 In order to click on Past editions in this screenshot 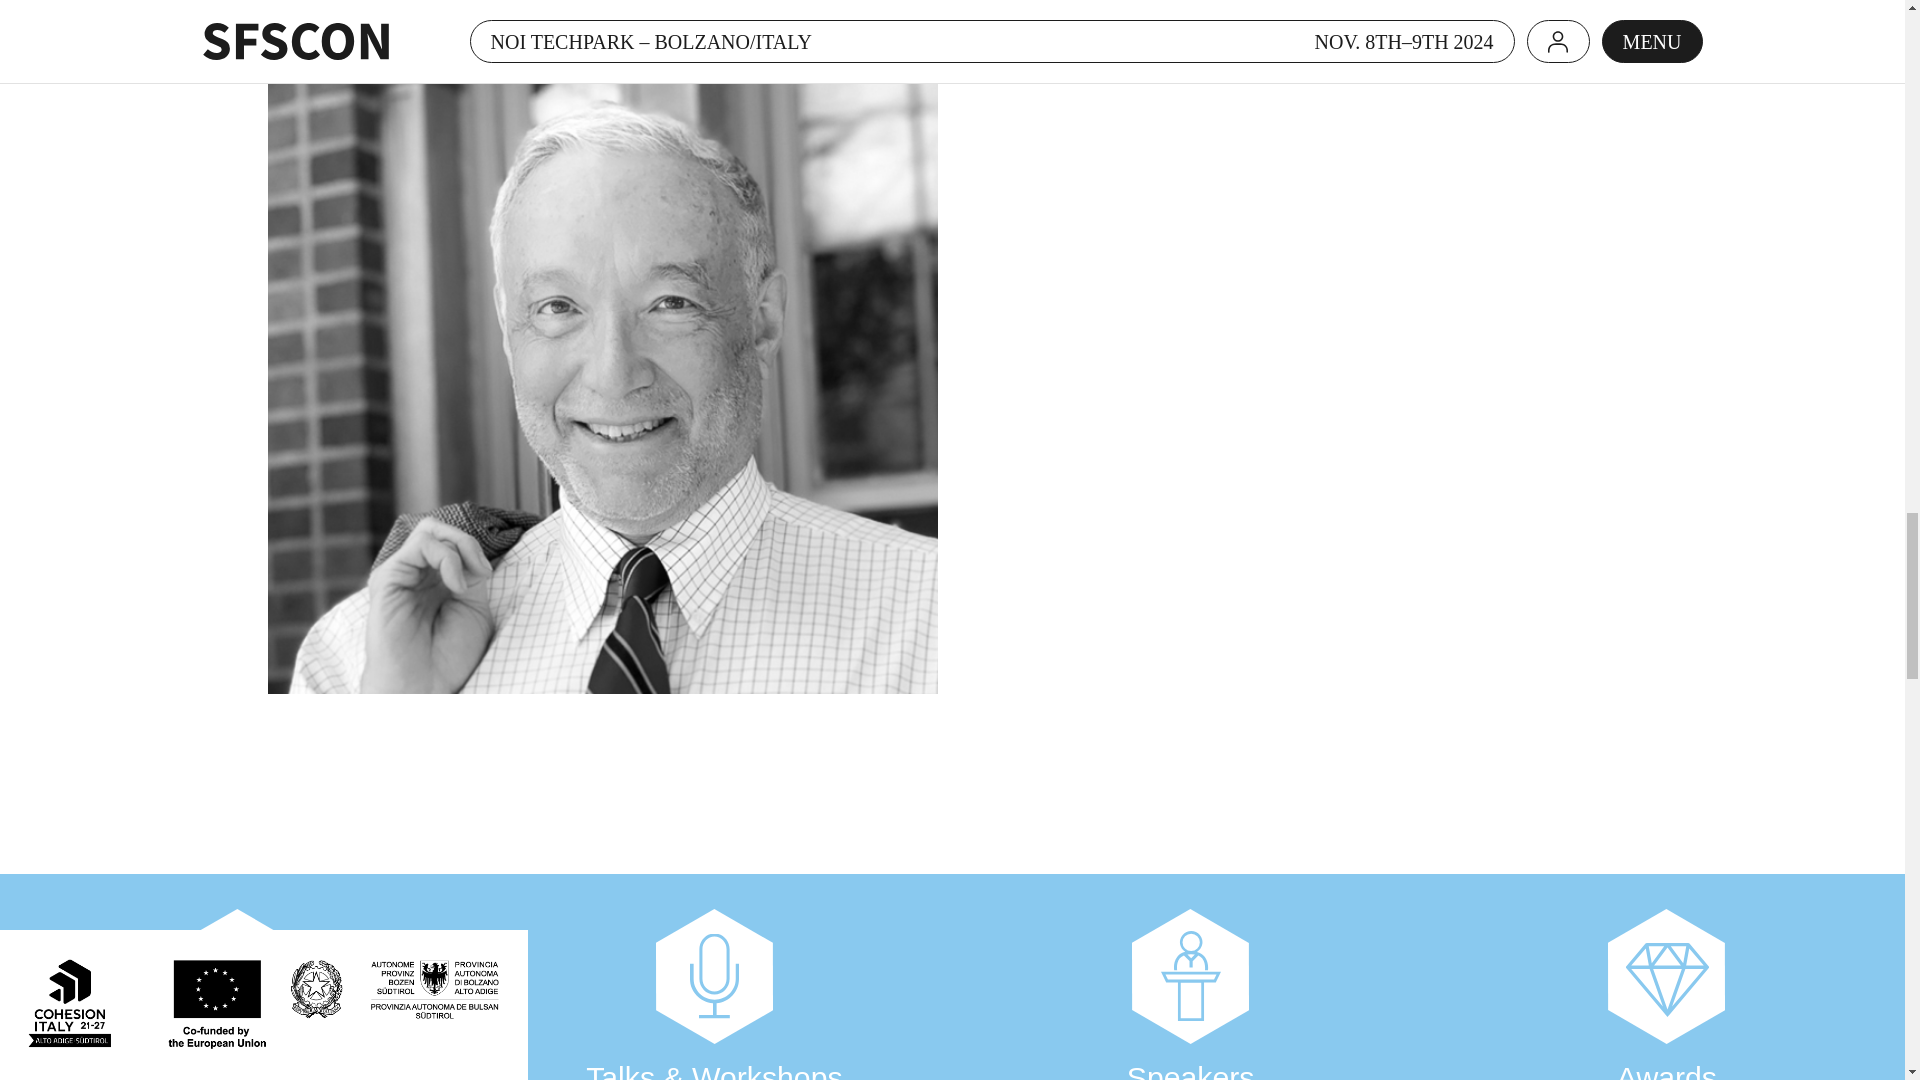, I will do `click(238, 976)`.